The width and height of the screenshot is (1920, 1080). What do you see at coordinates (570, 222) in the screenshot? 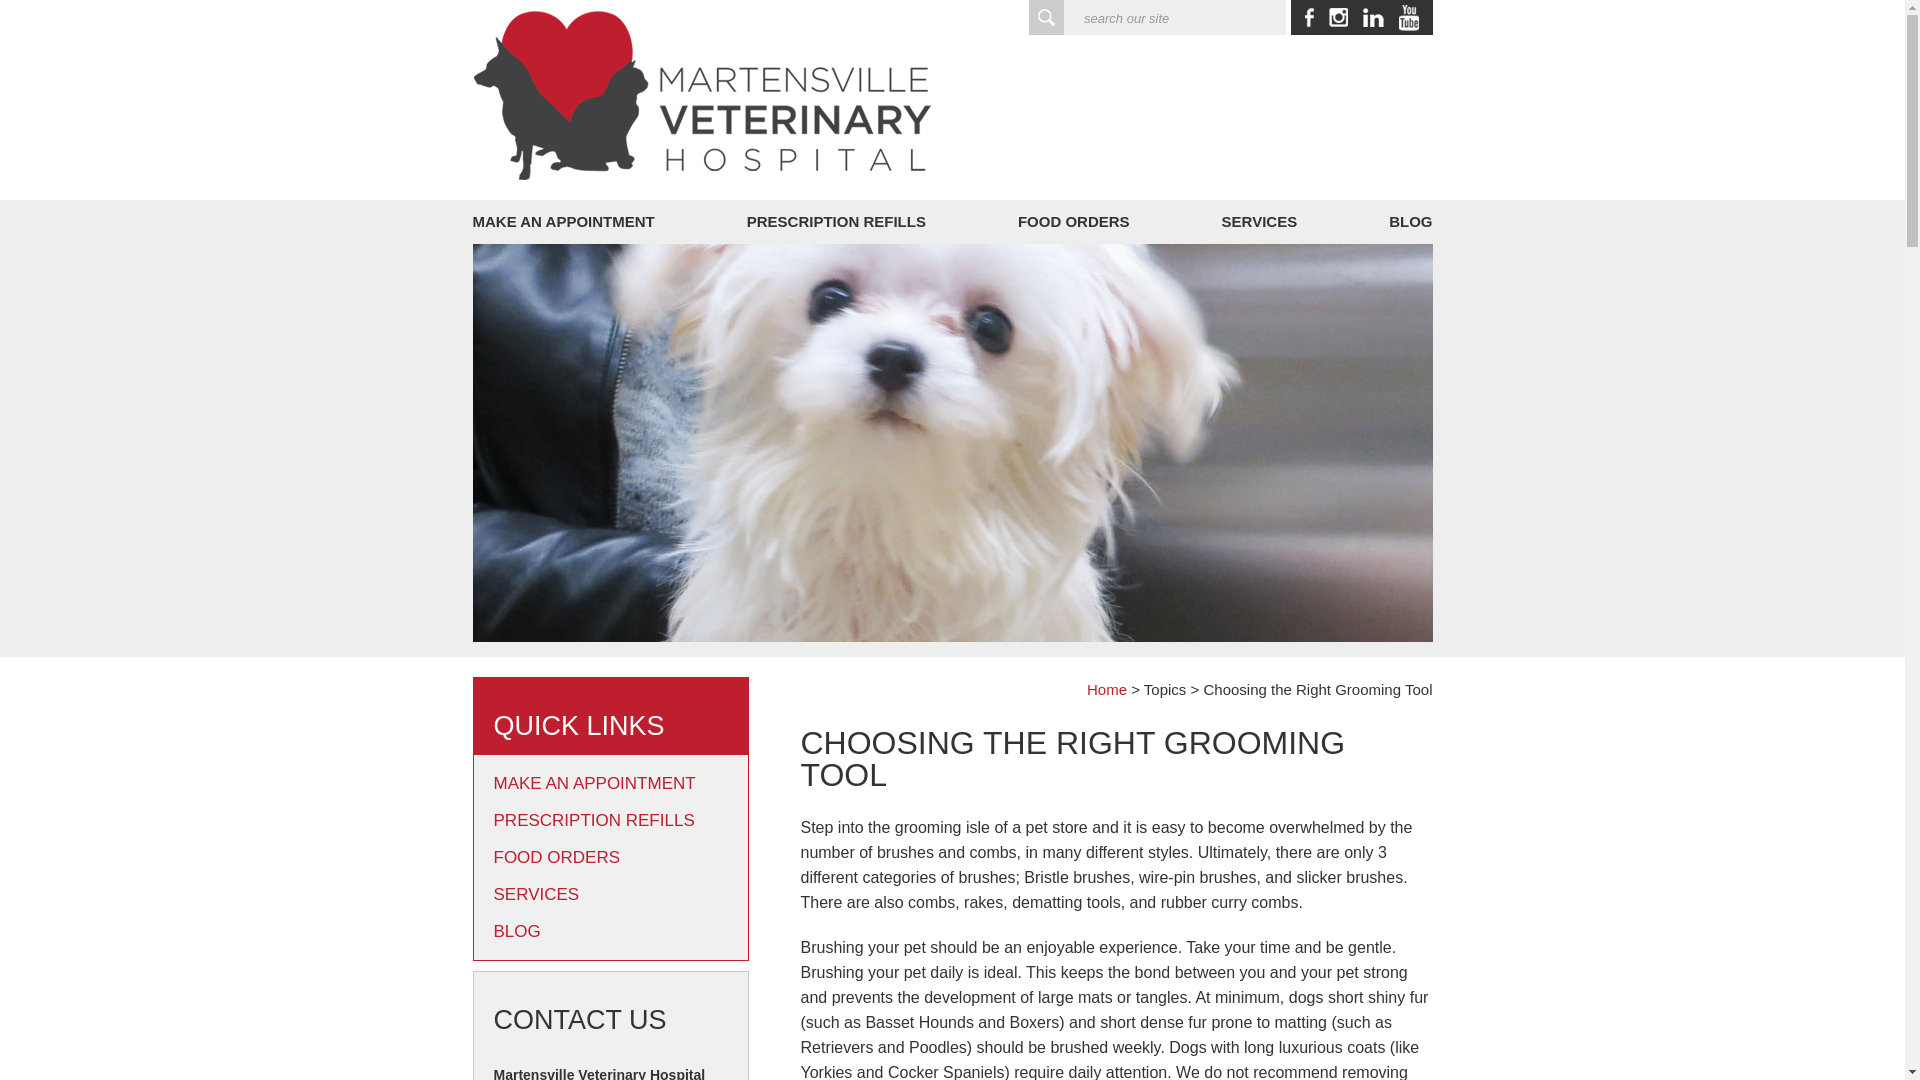
I see `MAKE AN APPOINTMENT` at bounding box center [570, 222].